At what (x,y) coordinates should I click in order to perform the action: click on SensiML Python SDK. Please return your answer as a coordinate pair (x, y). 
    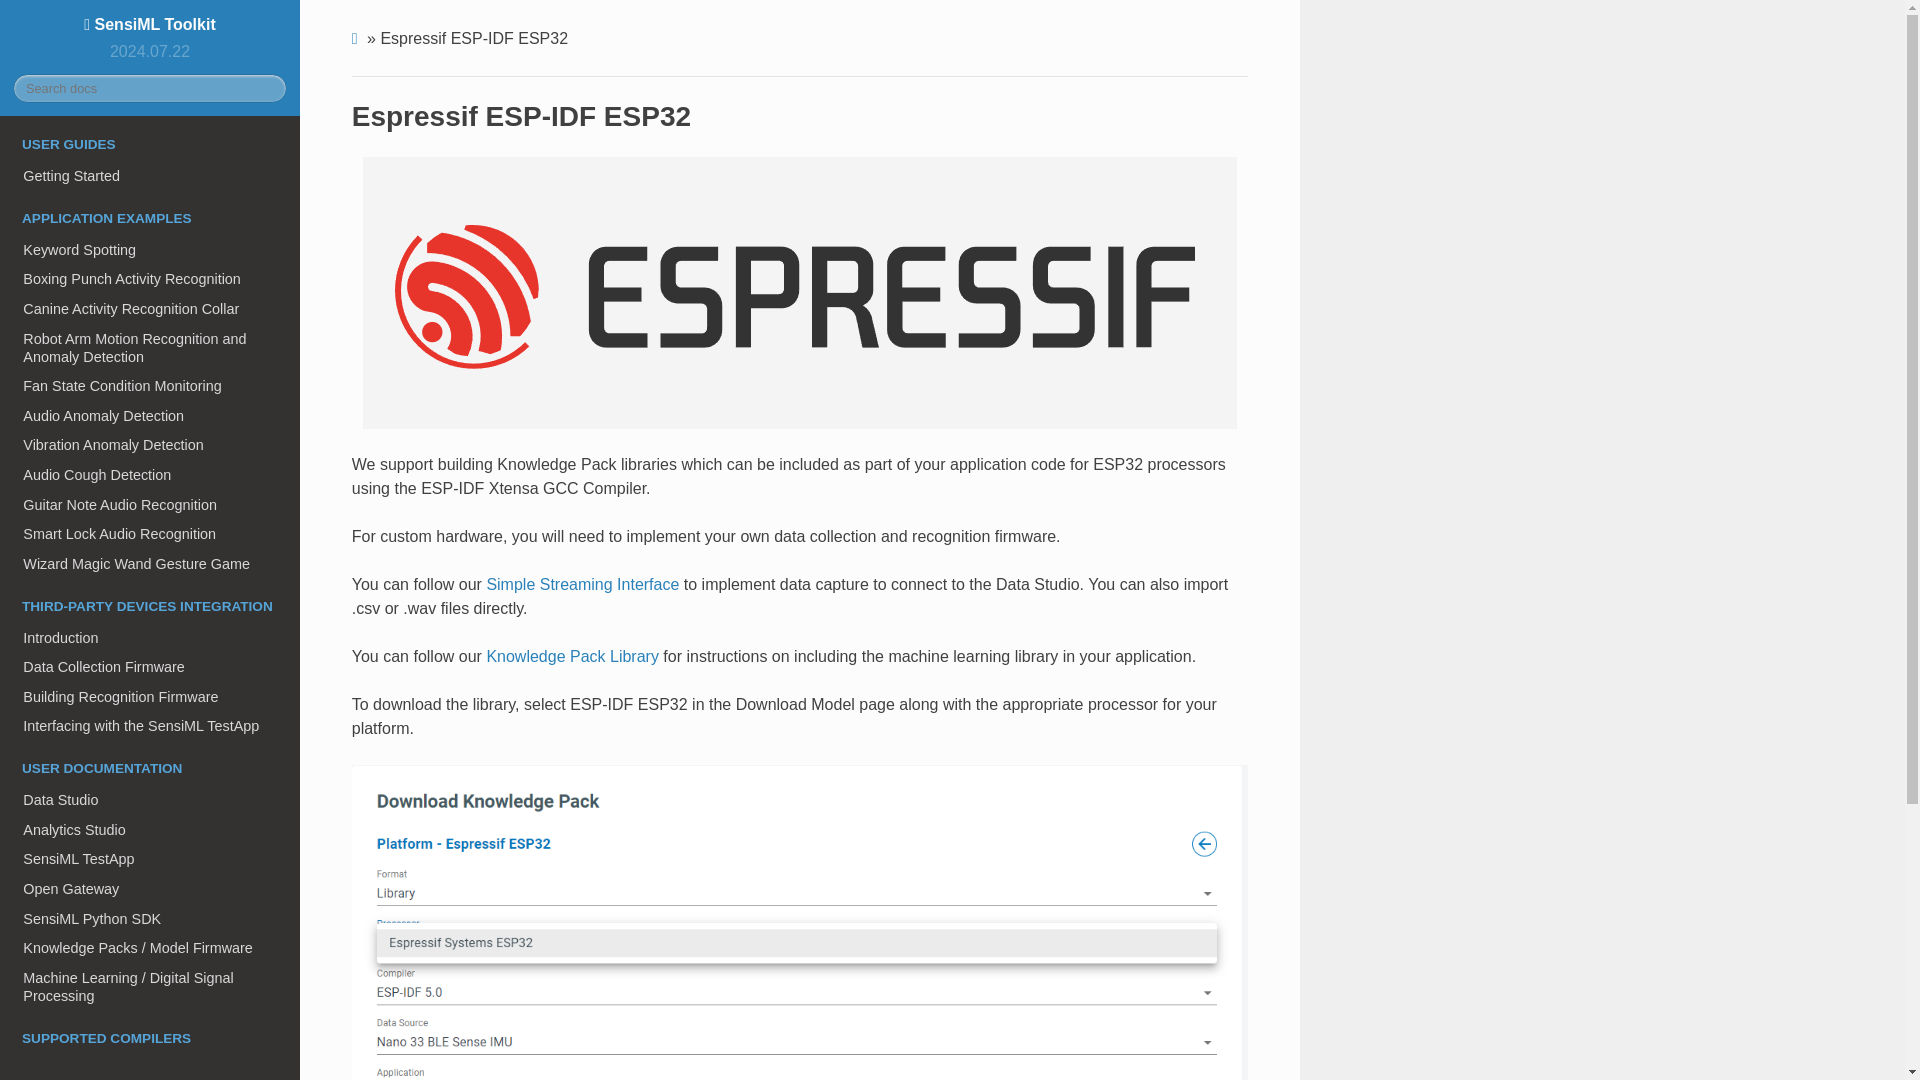
    Looking at the image, I should click on (150, 918).